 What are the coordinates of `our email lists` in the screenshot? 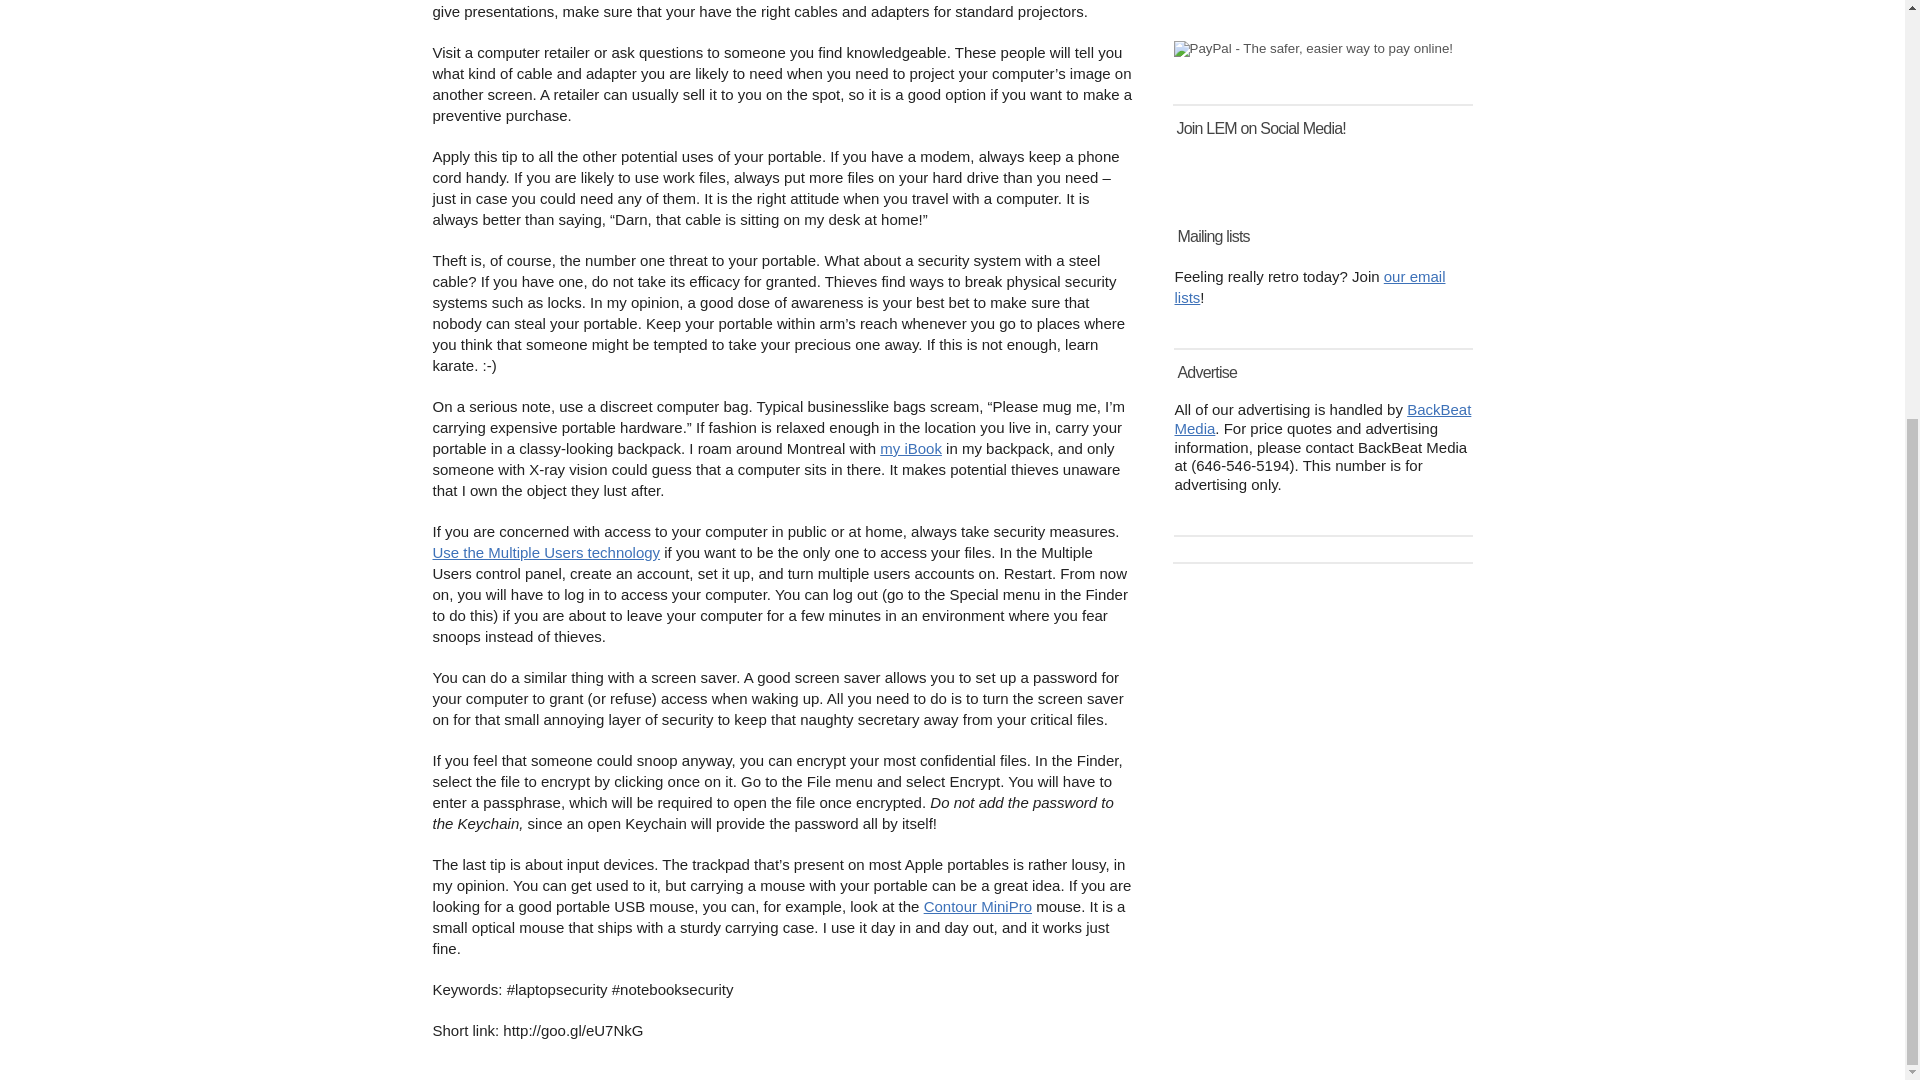 It's located at (1309, 286).